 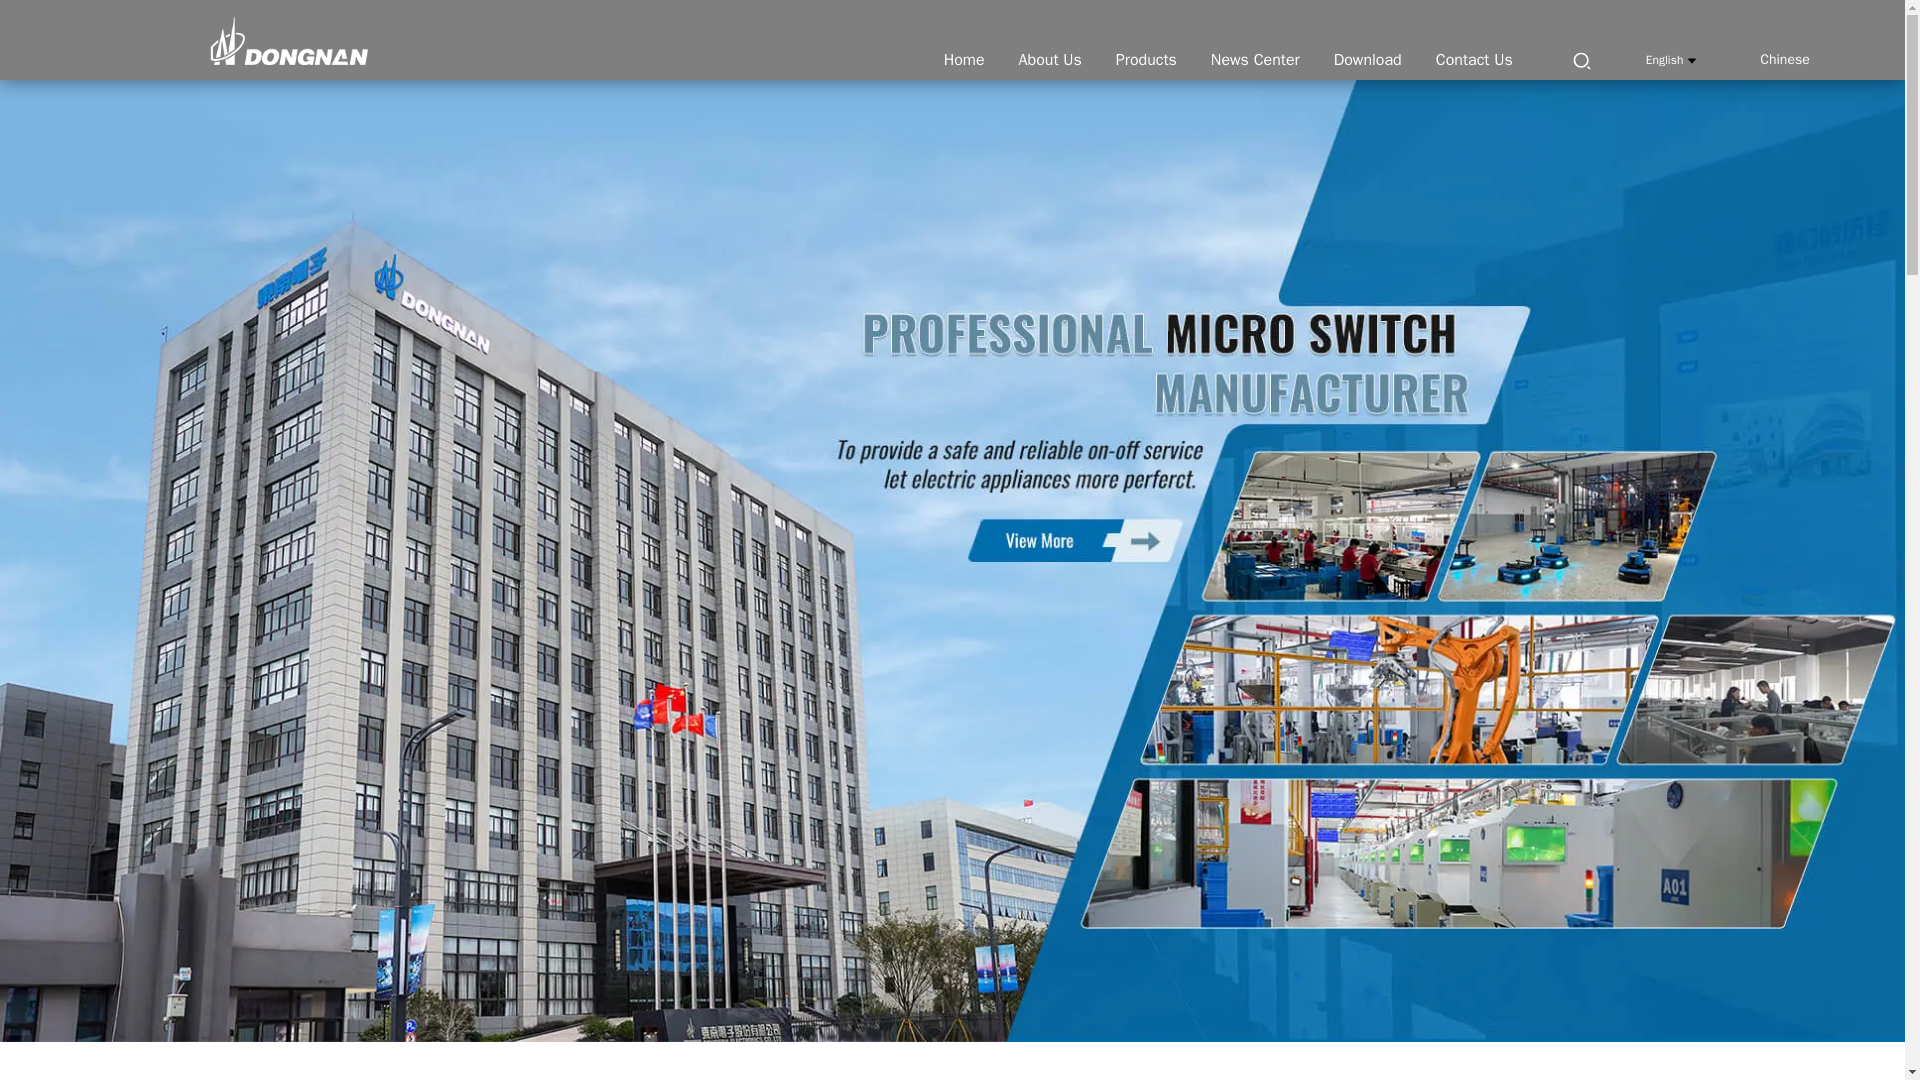 I want to click on Chinese, so click(x=1768, y=59).